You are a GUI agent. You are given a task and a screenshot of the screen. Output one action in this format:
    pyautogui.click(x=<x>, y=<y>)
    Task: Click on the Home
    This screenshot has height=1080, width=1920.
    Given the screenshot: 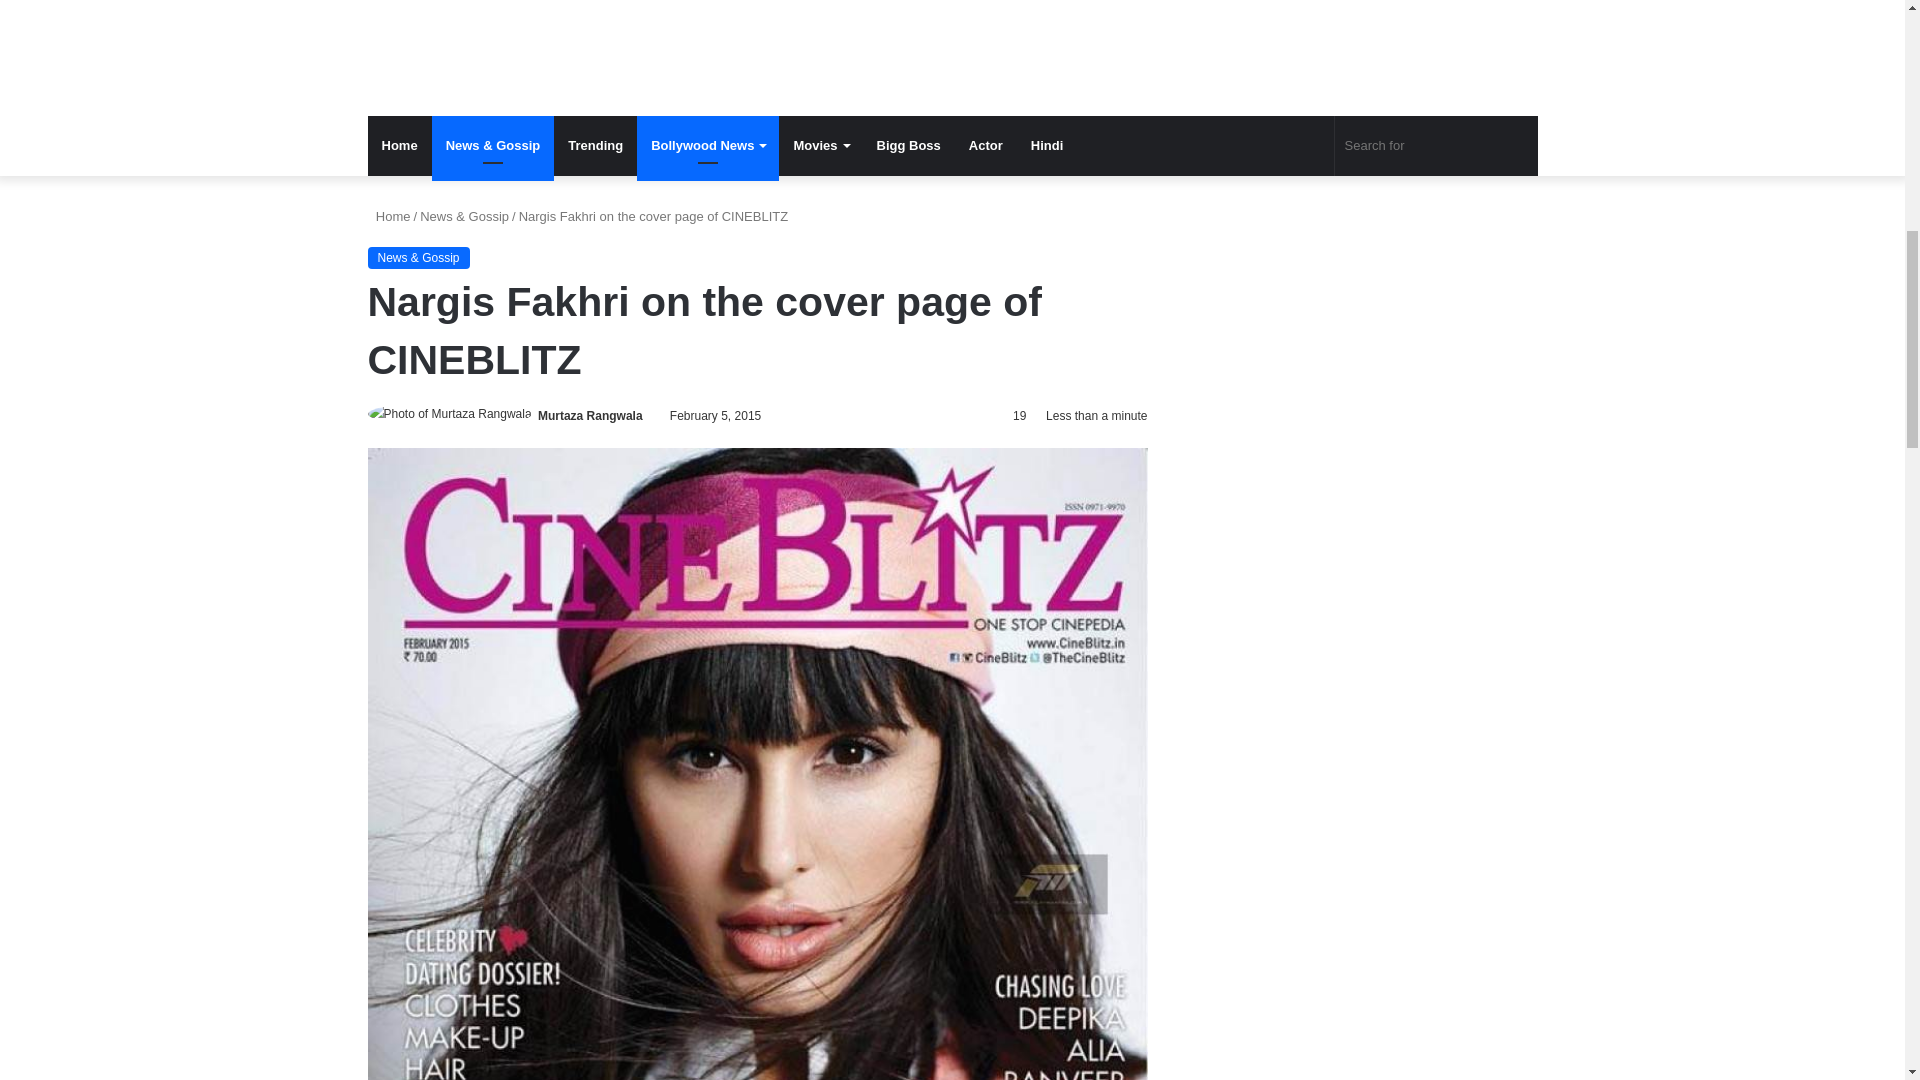 What is the action you would take?
    pyautogui.click(x=389, y=216)
    